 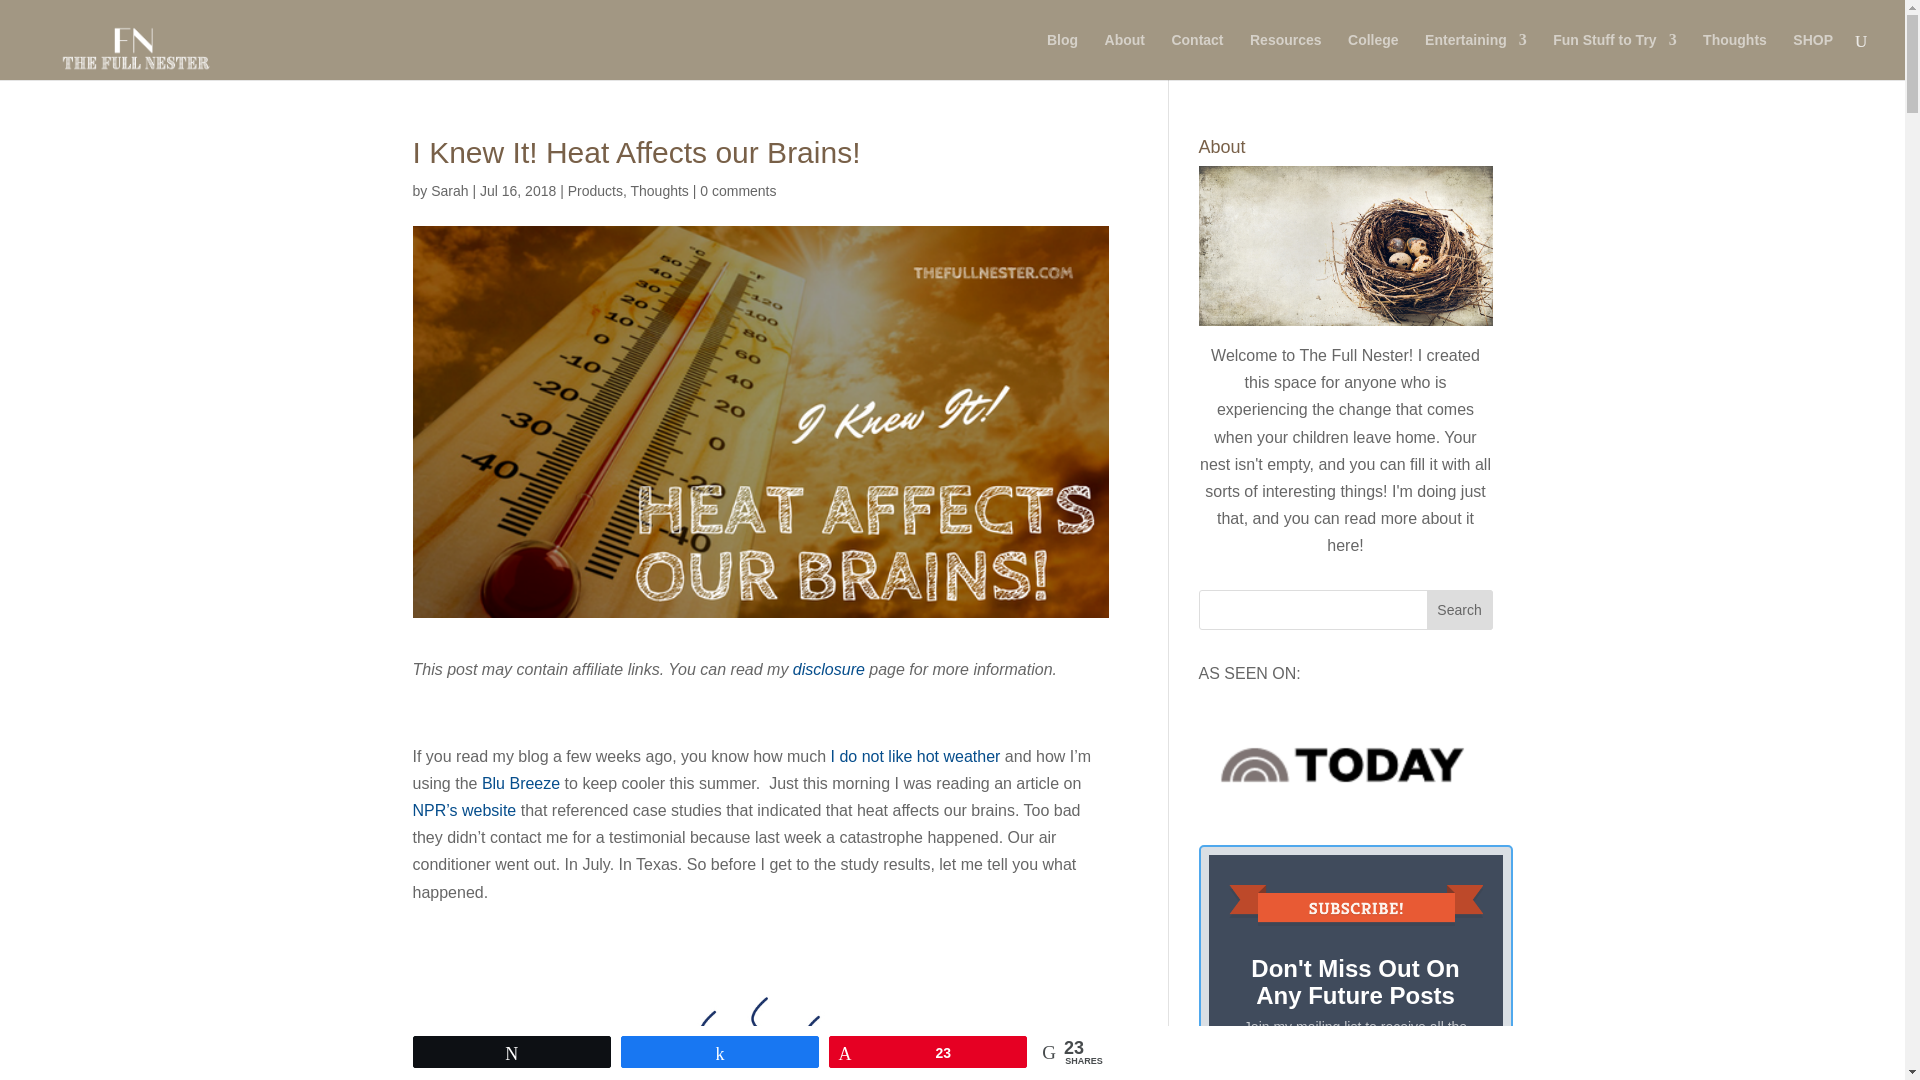 What do you see at coordinates (738, 190) in the screenshot?
I see `0 comments` at bounding box center [738, 190].